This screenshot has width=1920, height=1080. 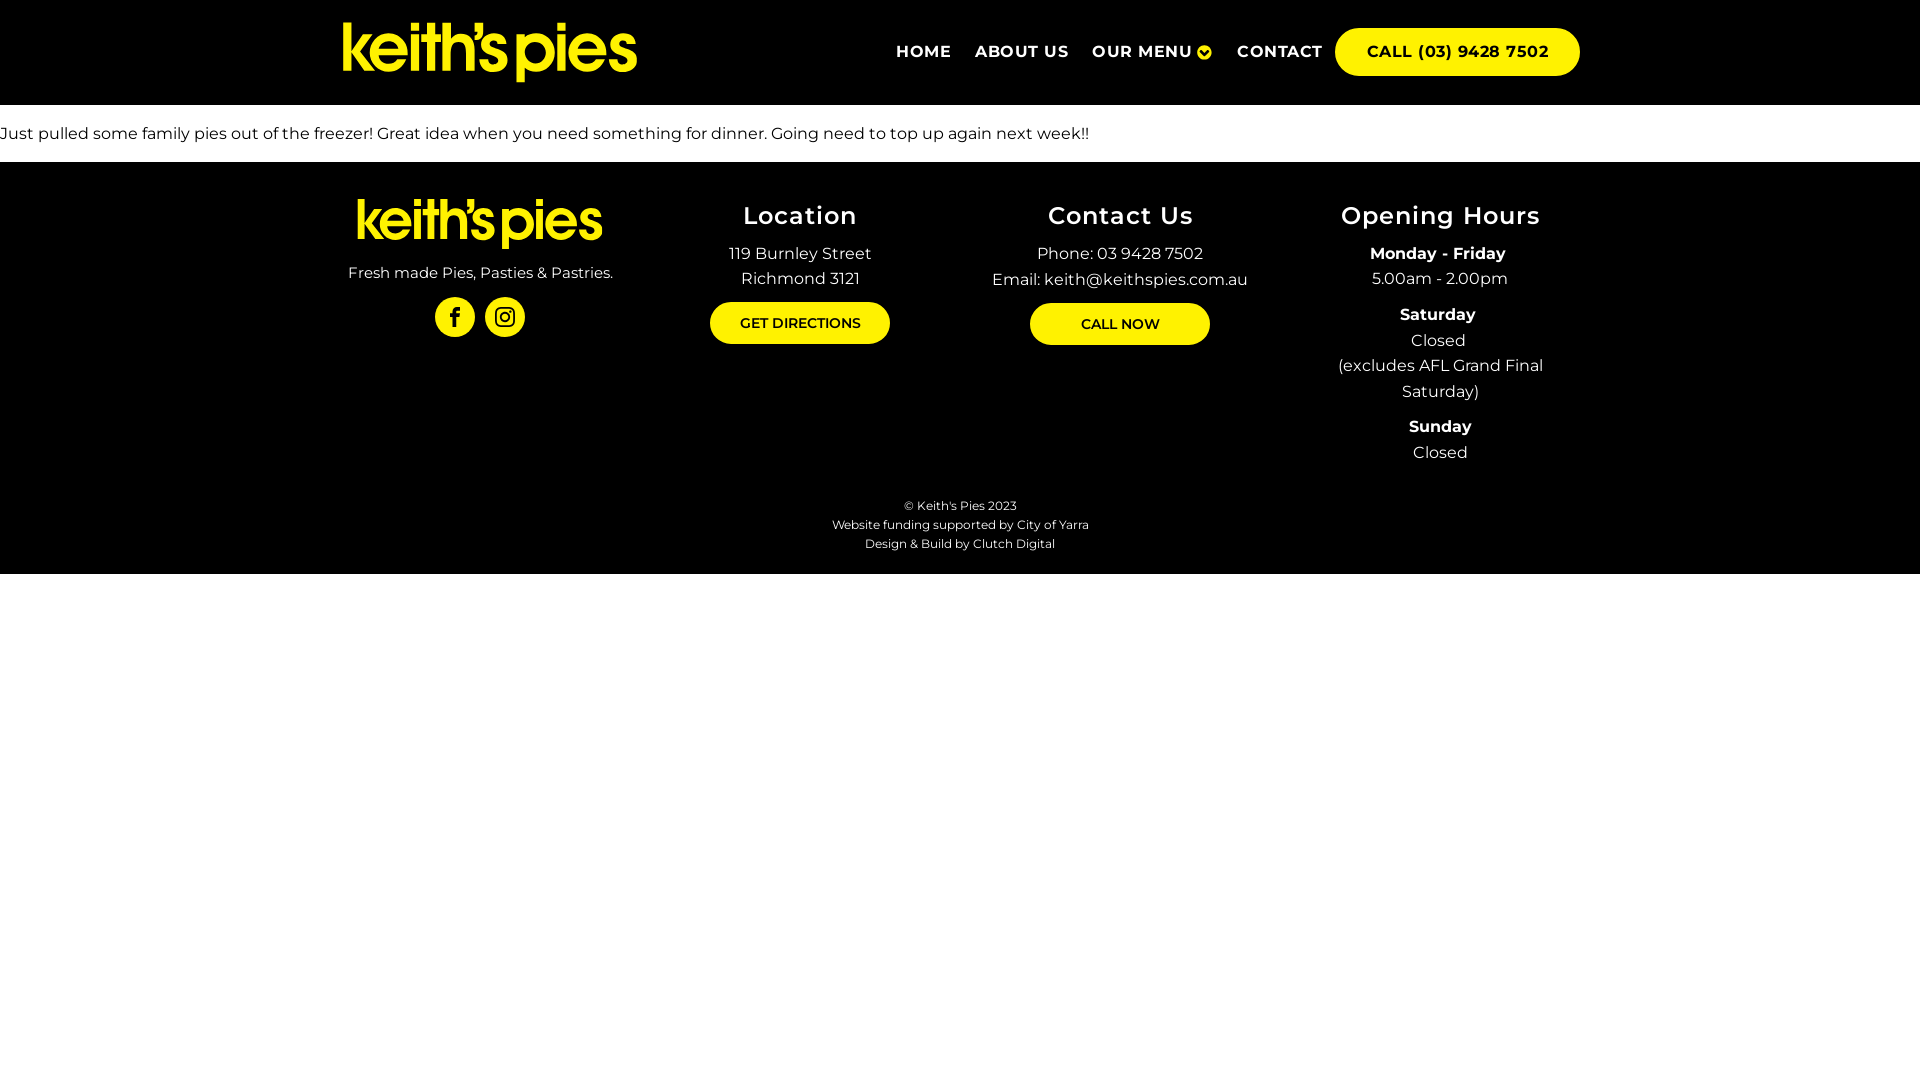 What do you see at coordinates (1022, 52) in the screenshot?
I see `ABOUT US` at bounding box center [1022, 52].